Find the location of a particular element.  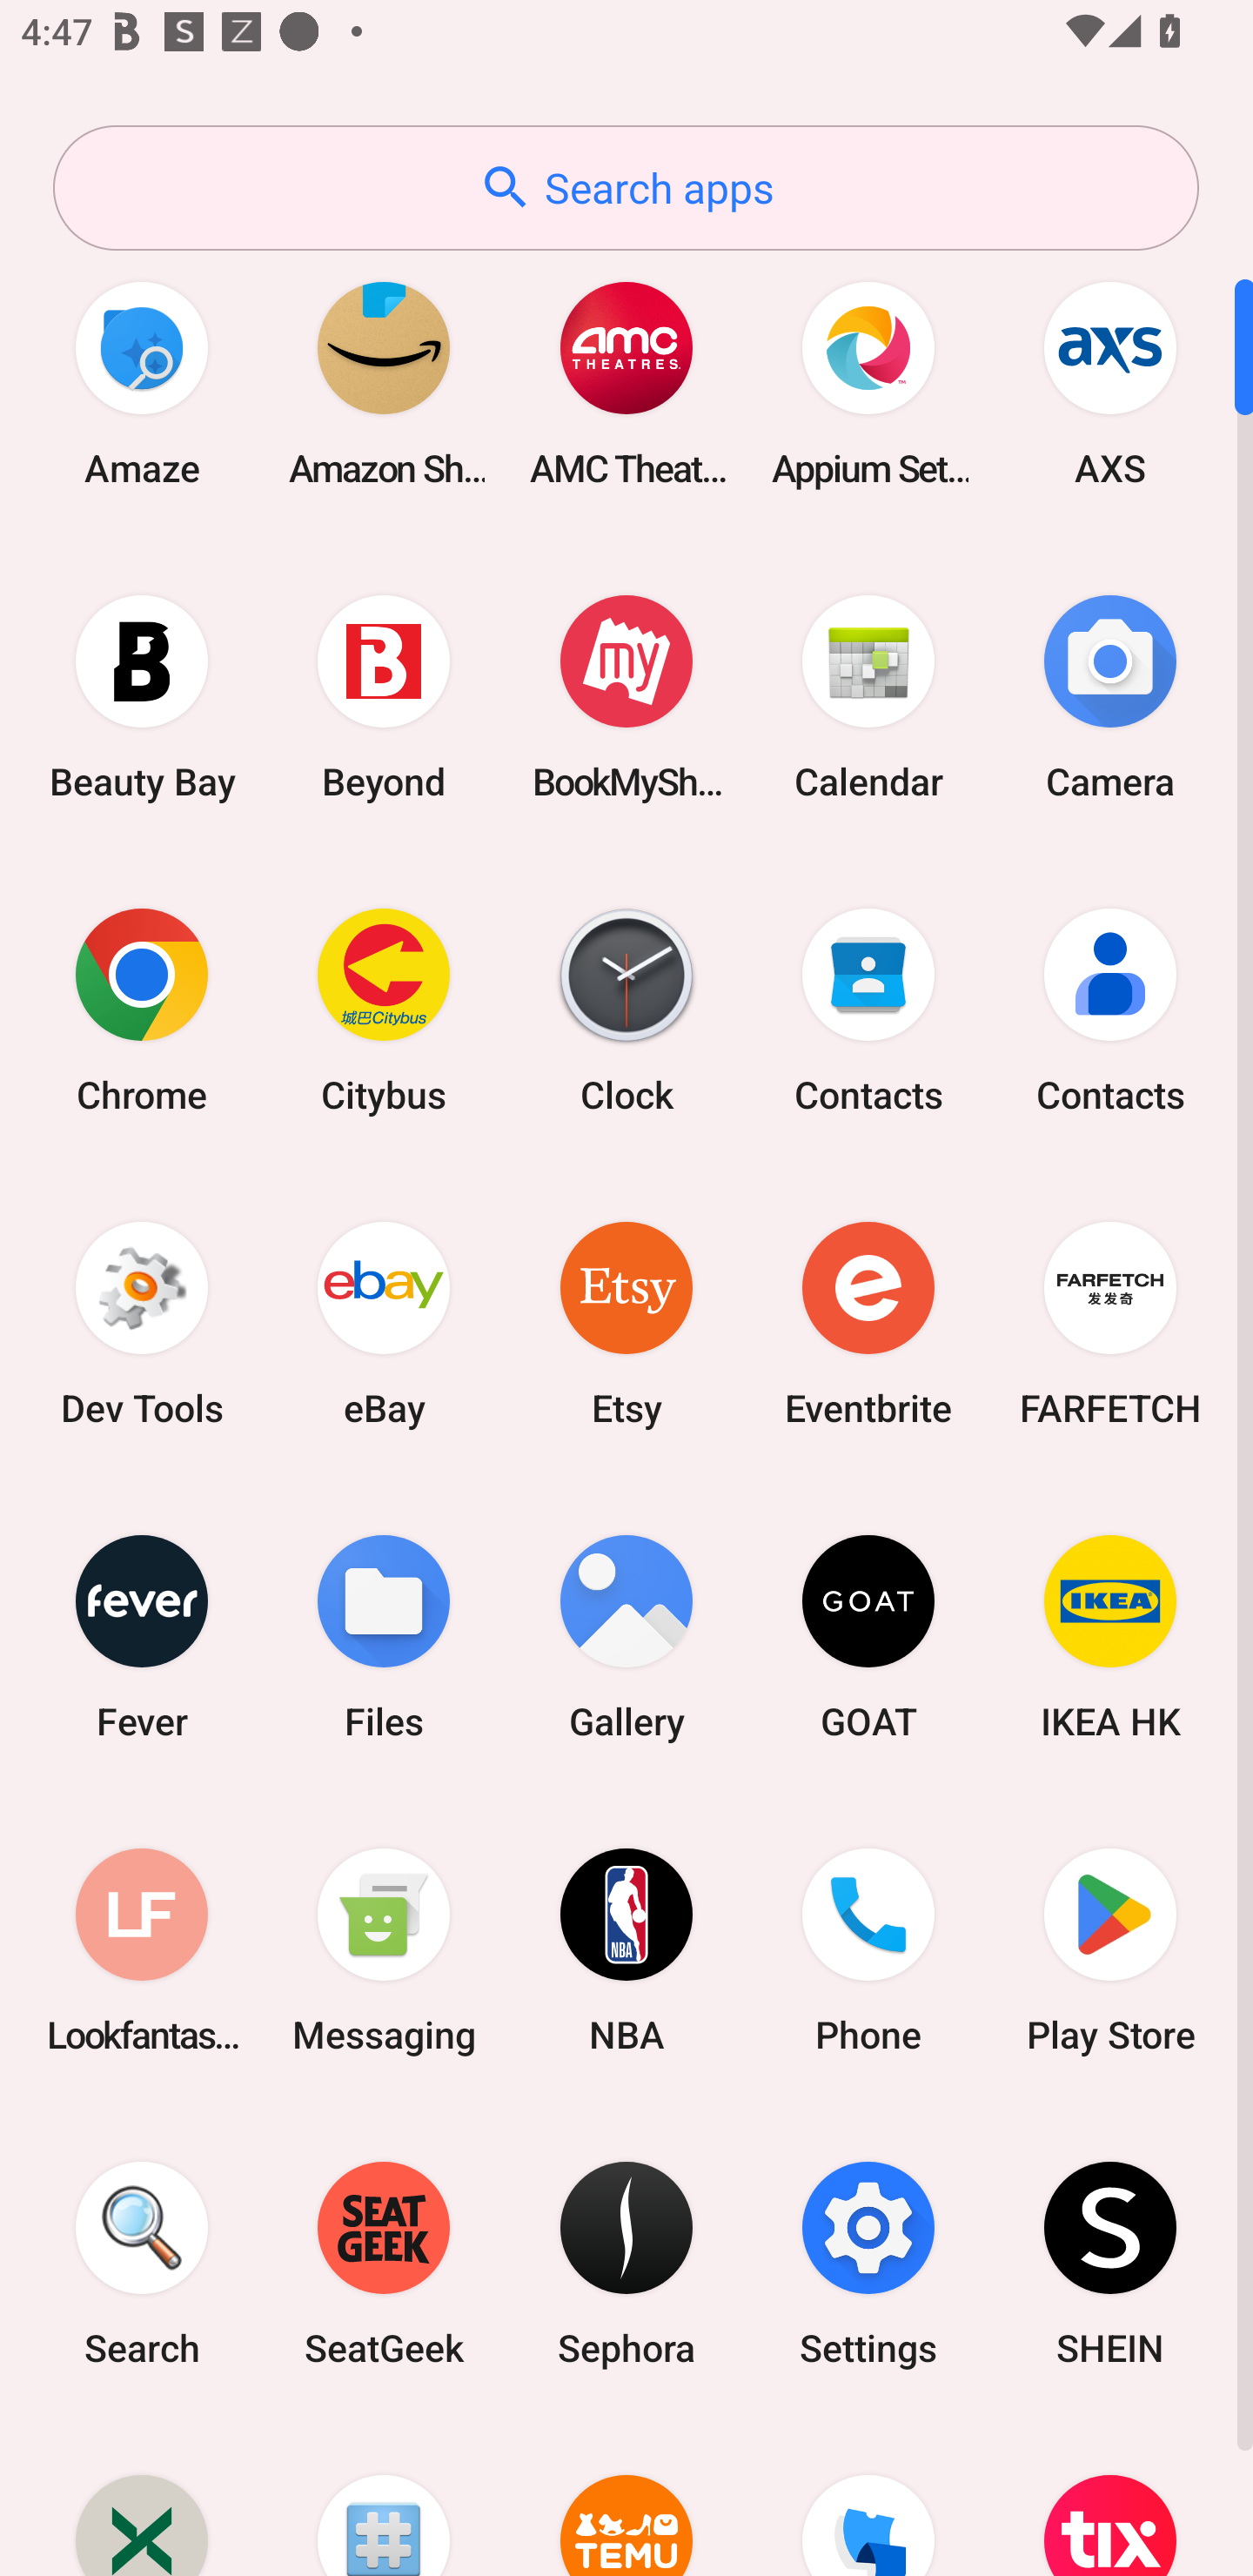

Messaging is located at coordinates (384, 1949).